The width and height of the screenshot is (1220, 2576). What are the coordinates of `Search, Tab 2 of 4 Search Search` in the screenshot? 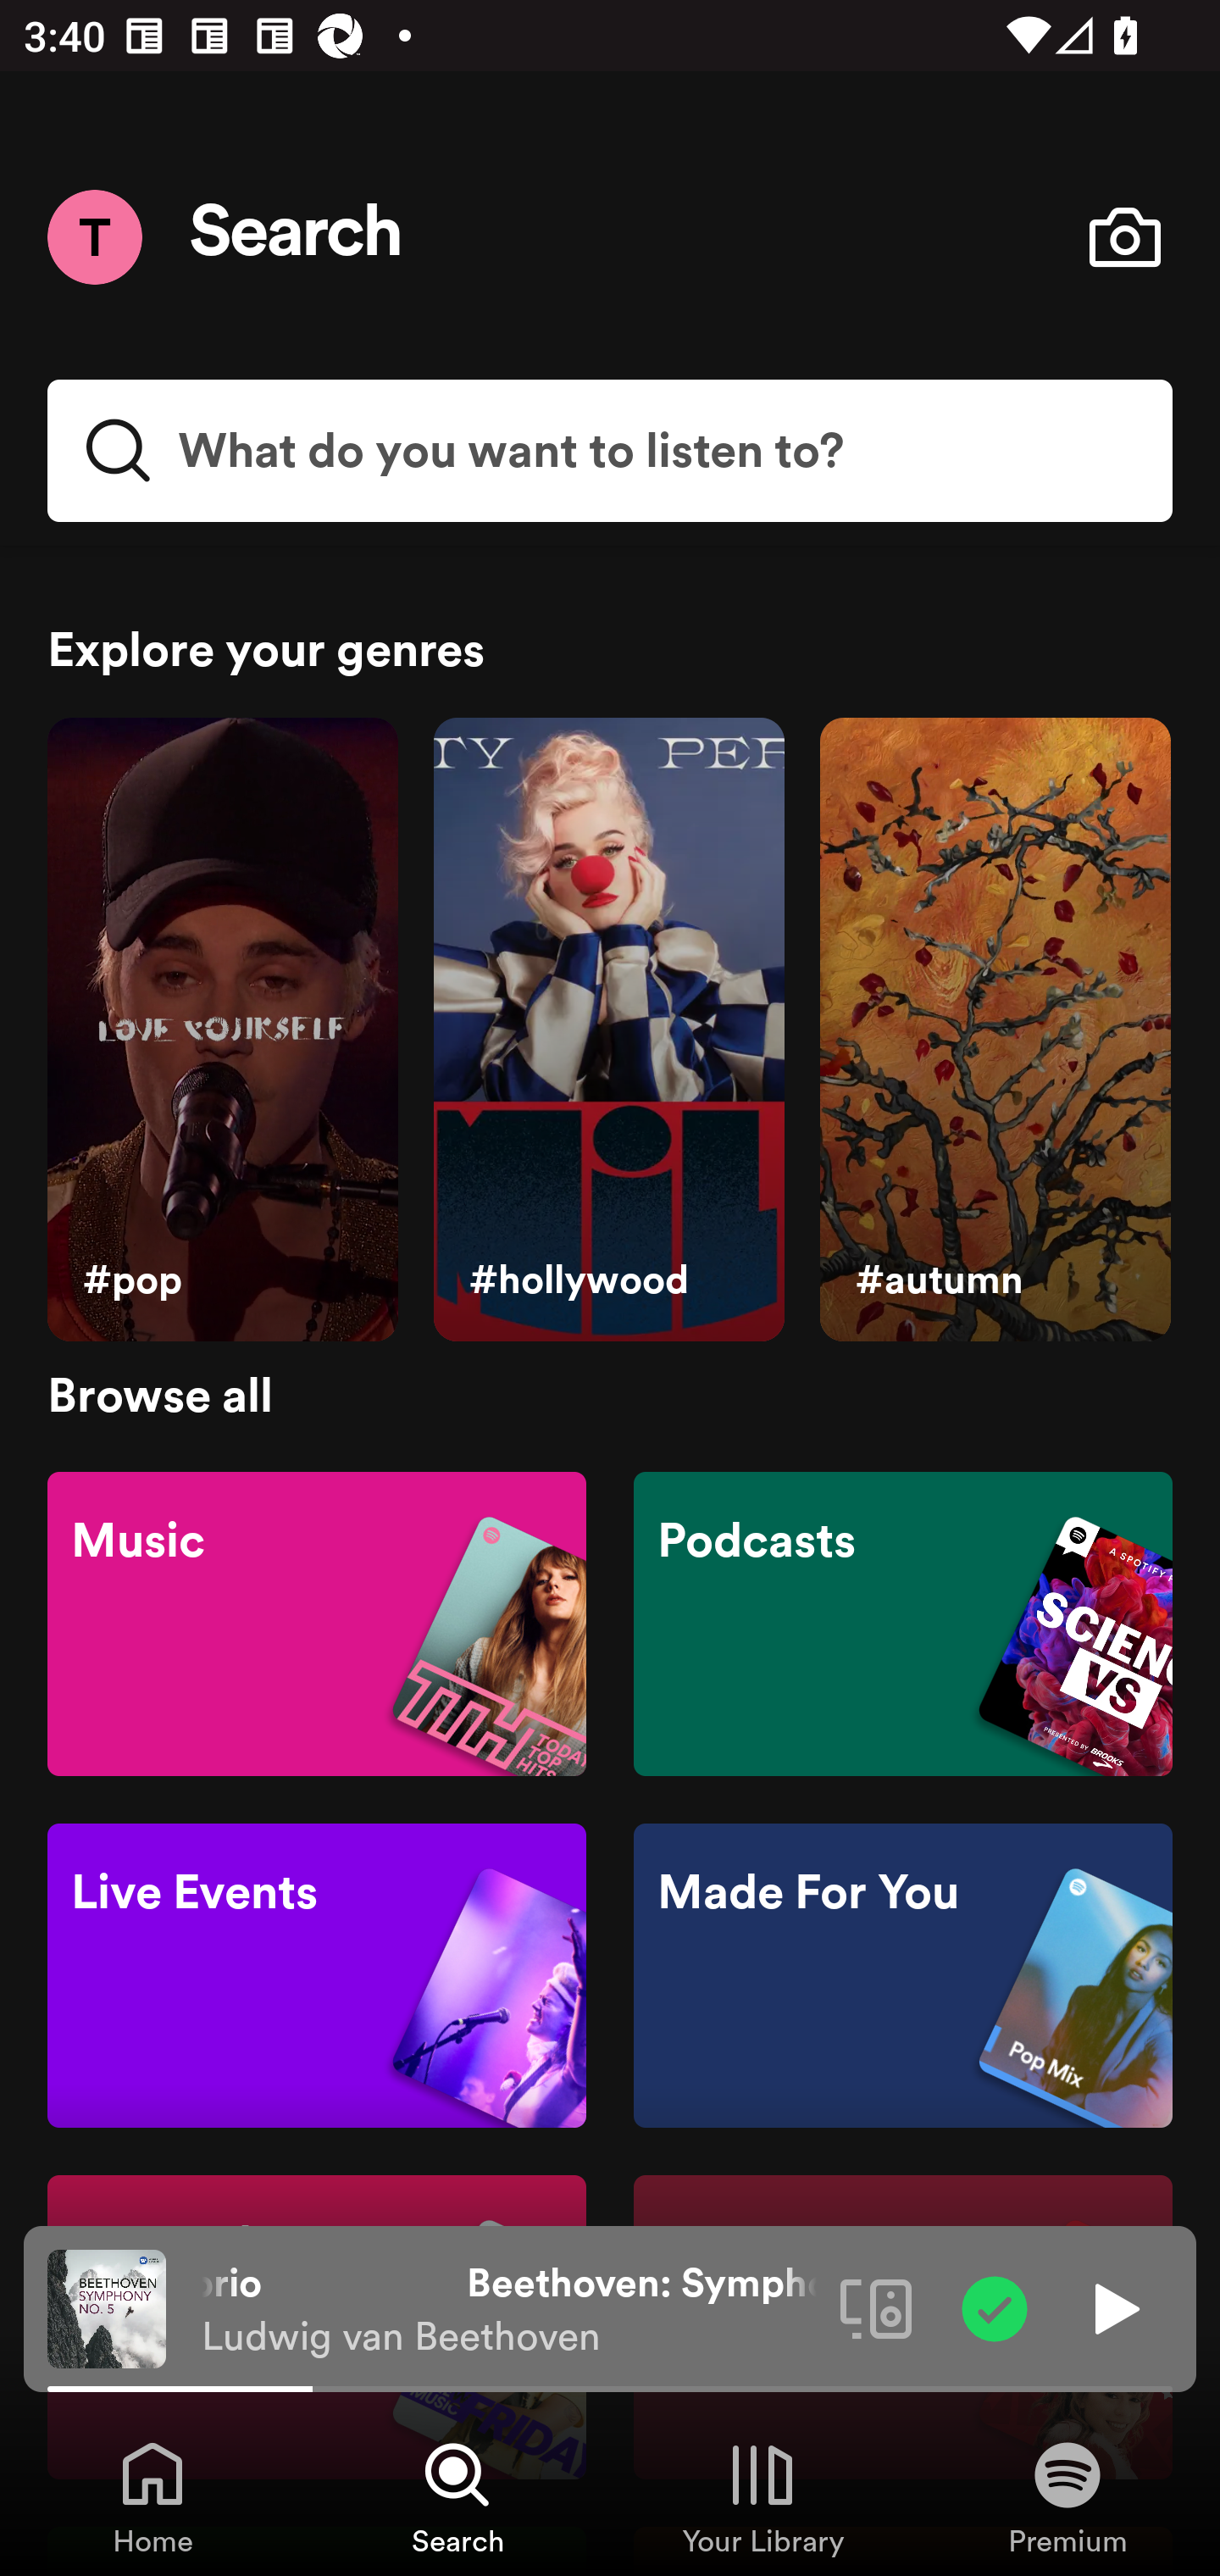 It's located at (457, 2496).